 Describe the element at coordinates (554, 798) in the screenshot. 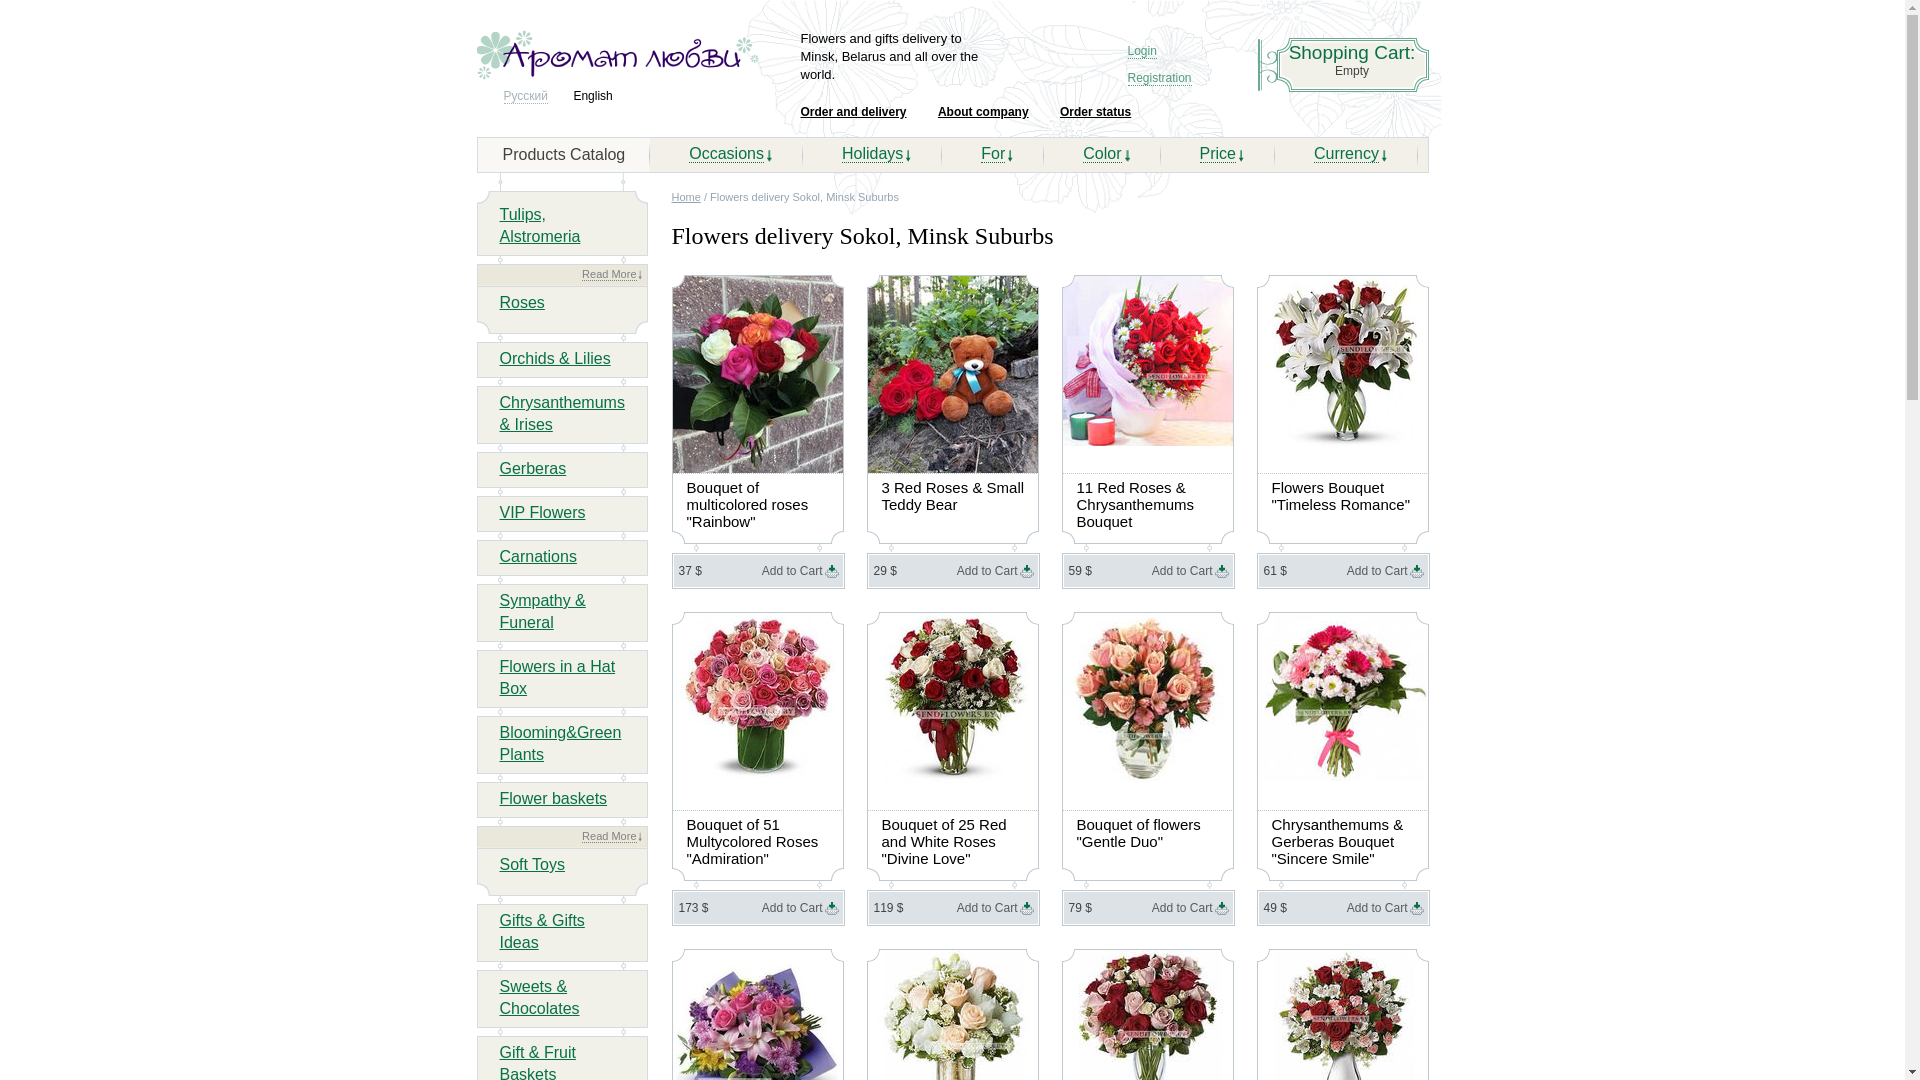

I see `Flower baskets` at that location.